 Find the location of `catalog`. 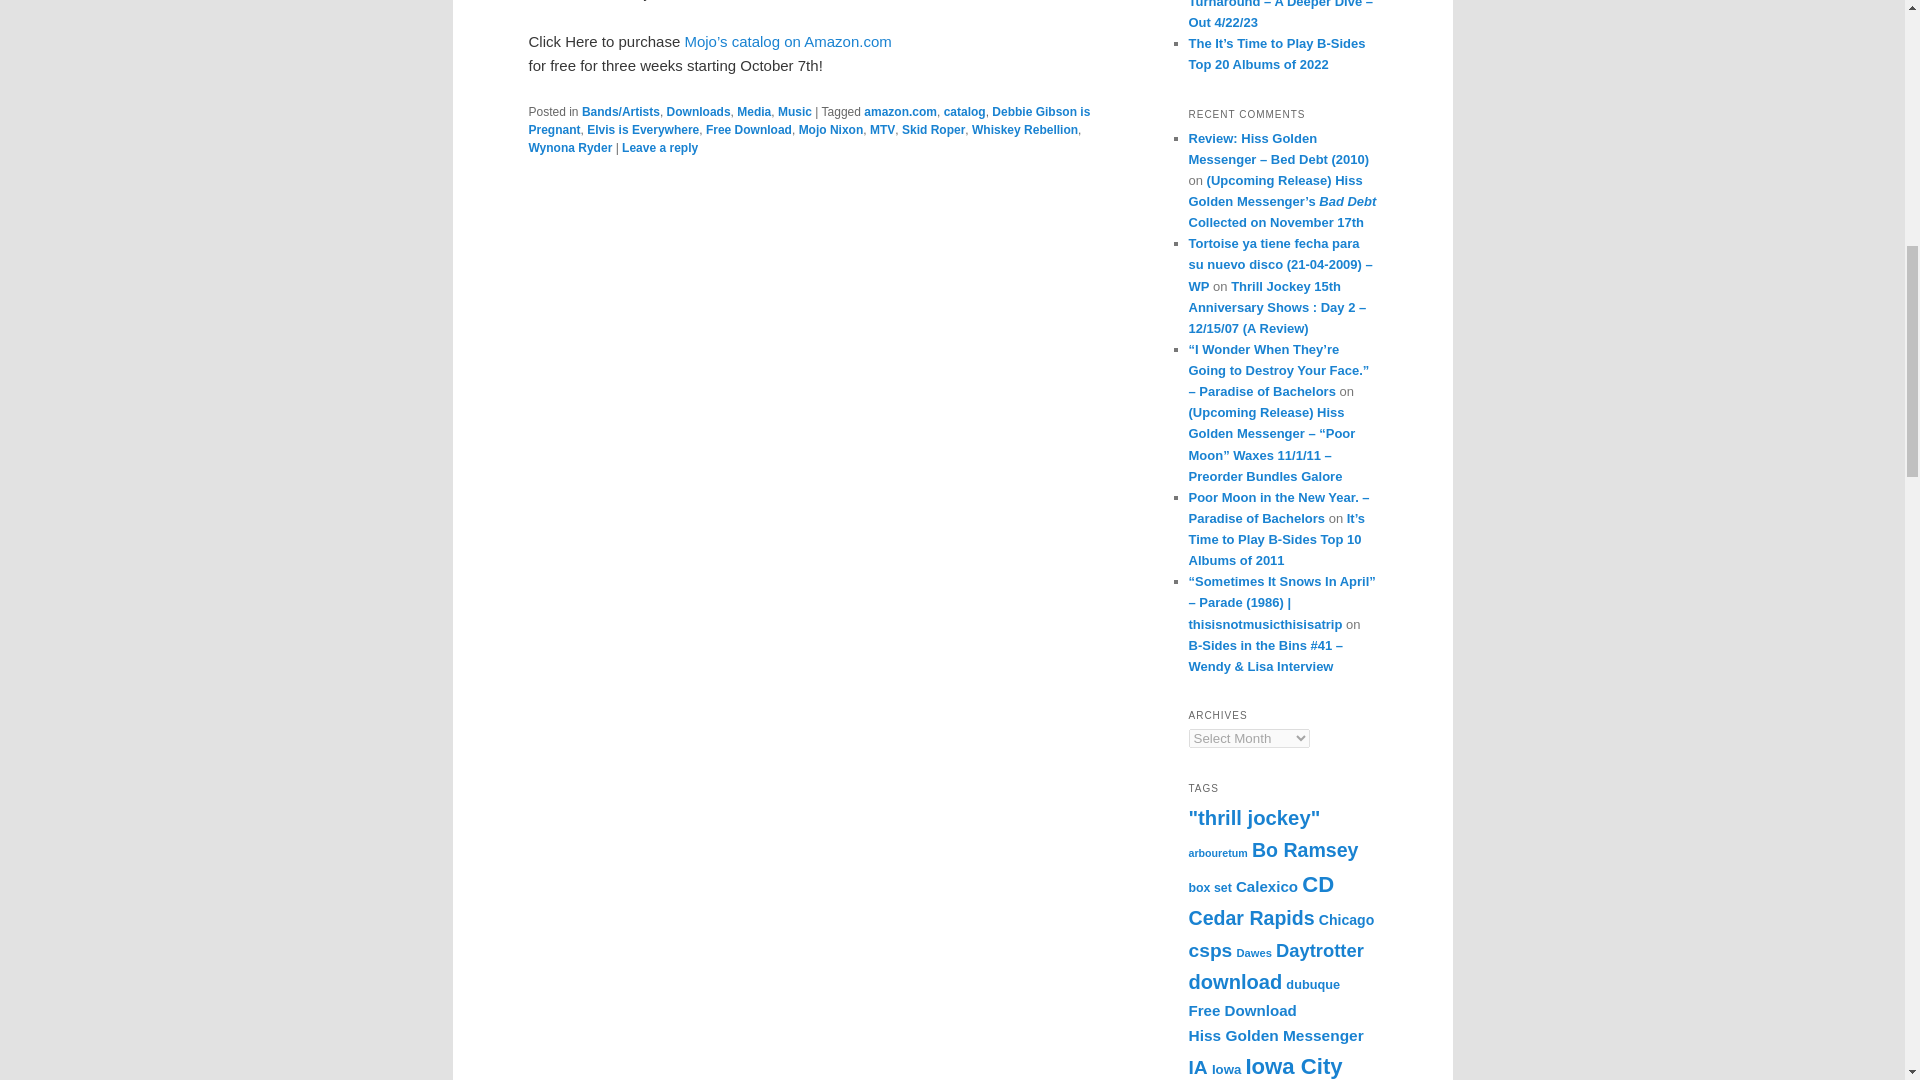

catalog is located at coordinates (965, 111).